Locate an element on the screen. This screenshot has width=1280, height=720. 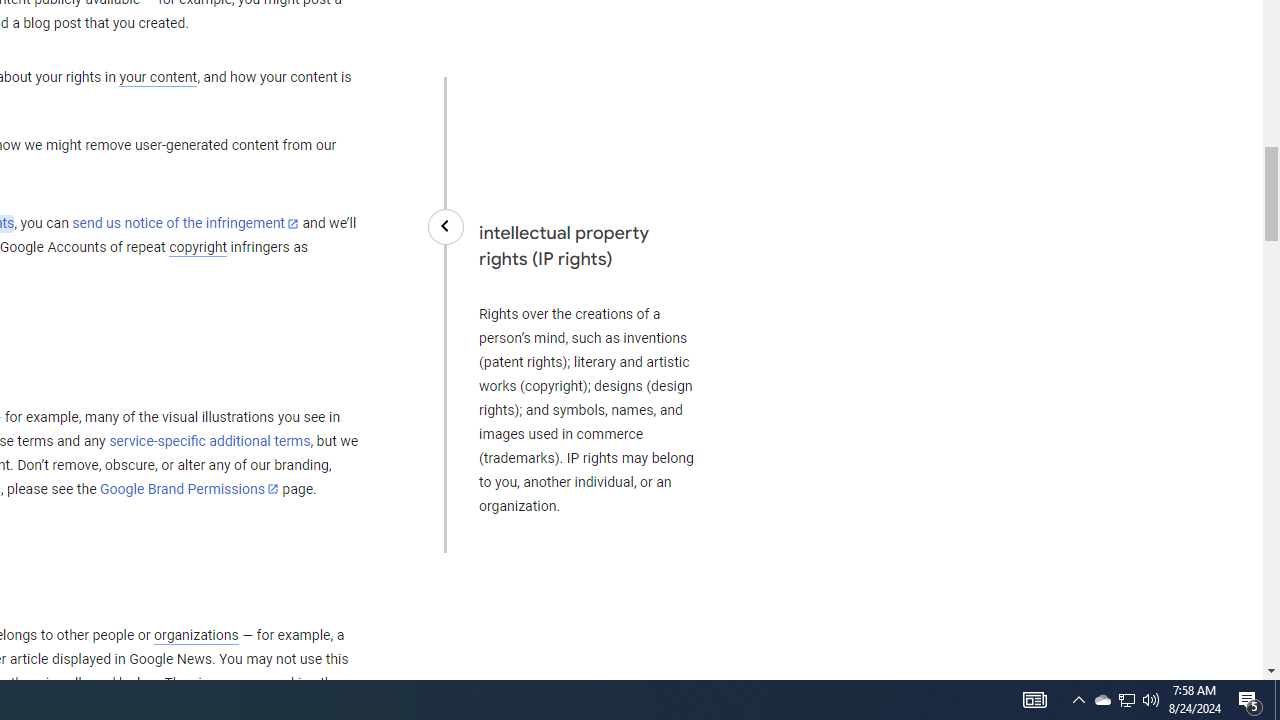
organizations is located at coordinates (196, 635).